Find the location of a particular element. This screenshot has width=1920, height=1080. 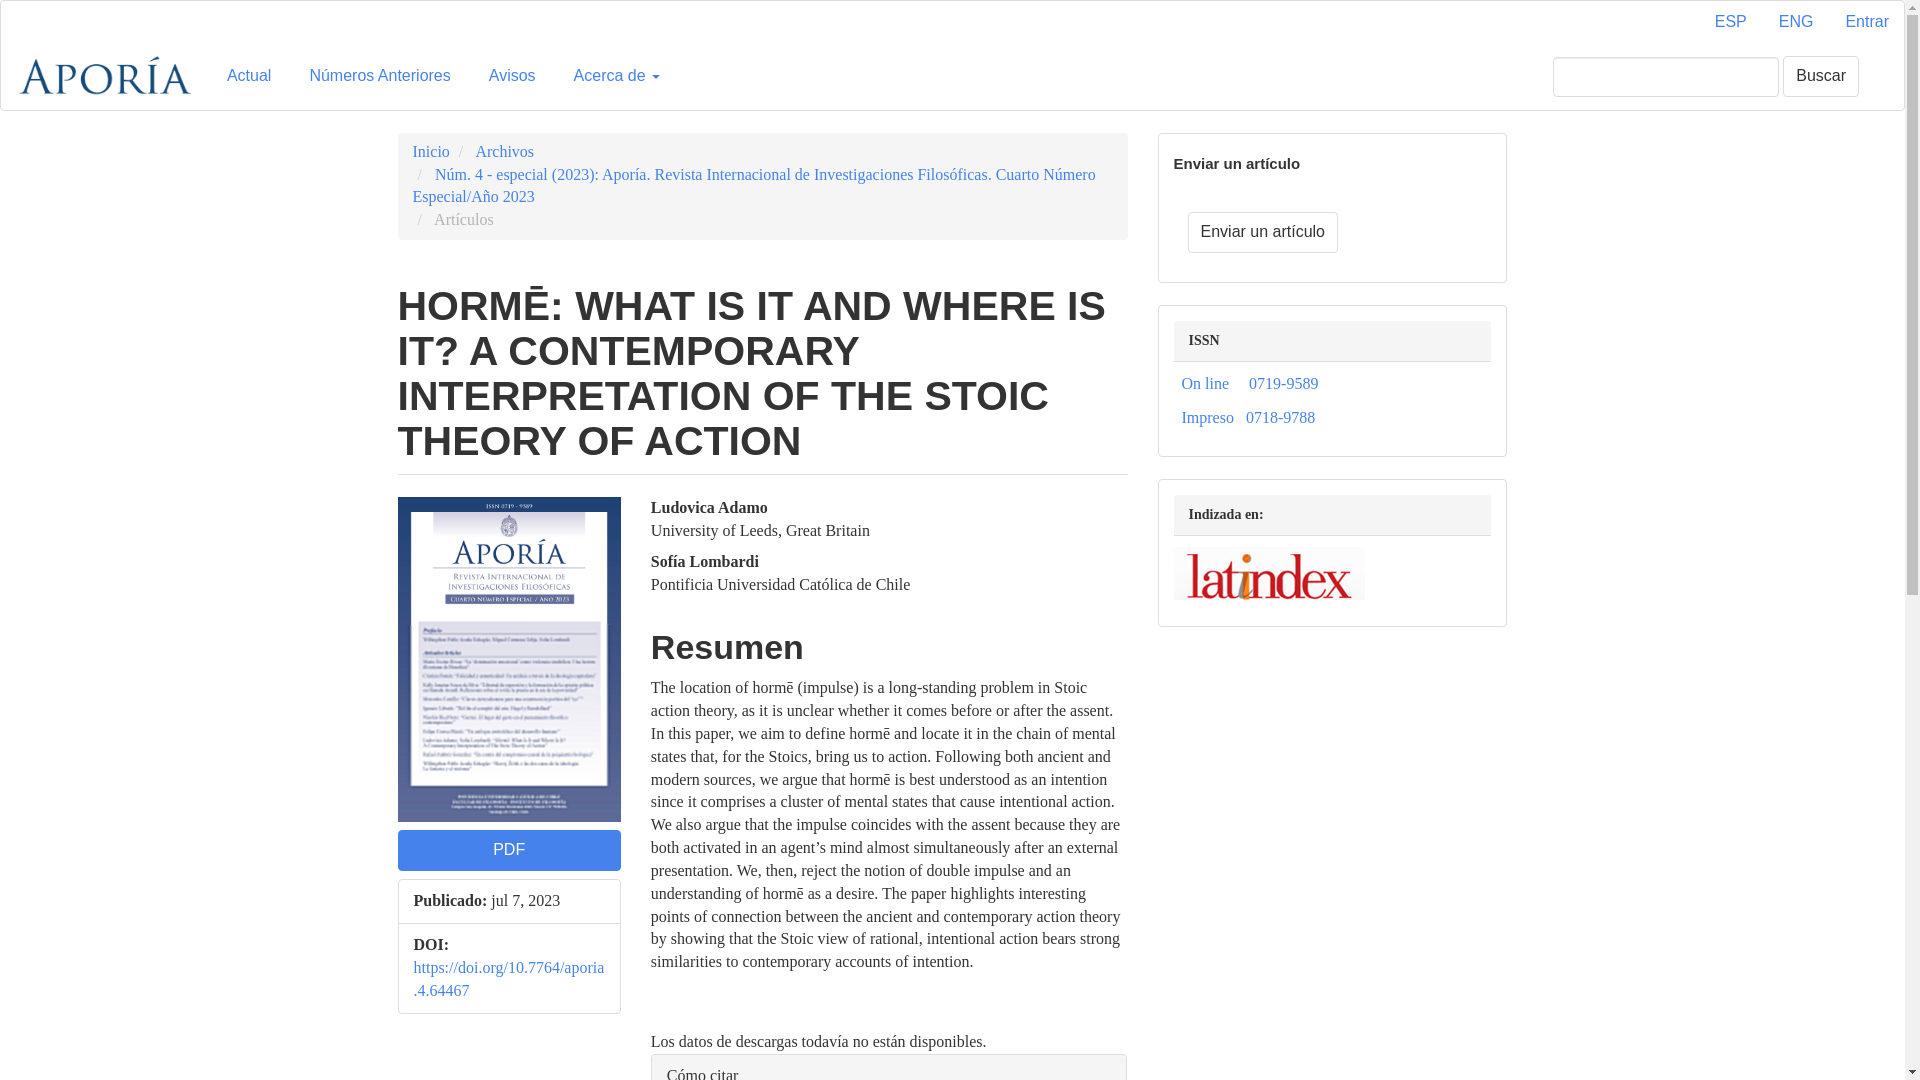

Avisos is located at coordinates (512, 76).